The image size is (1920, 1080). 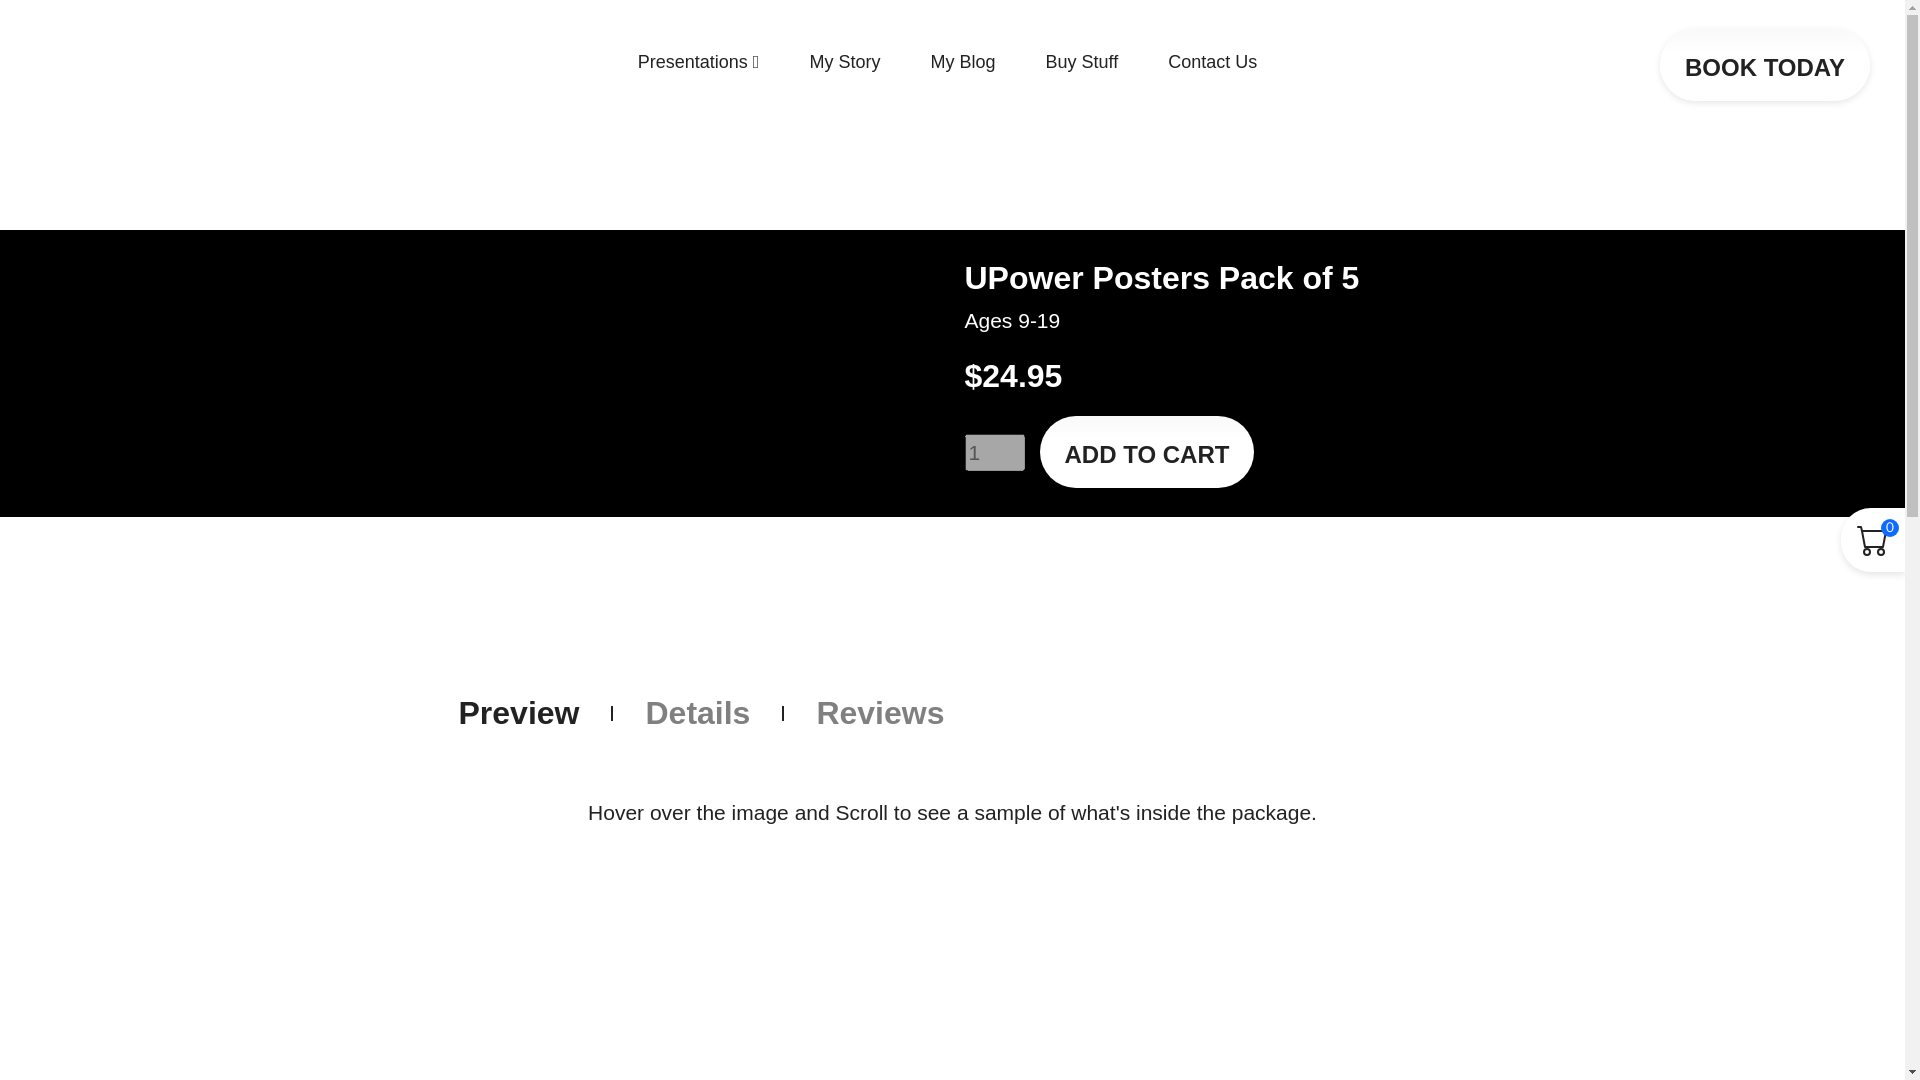 I want to click on Reviews, so click(x=880, y=713).